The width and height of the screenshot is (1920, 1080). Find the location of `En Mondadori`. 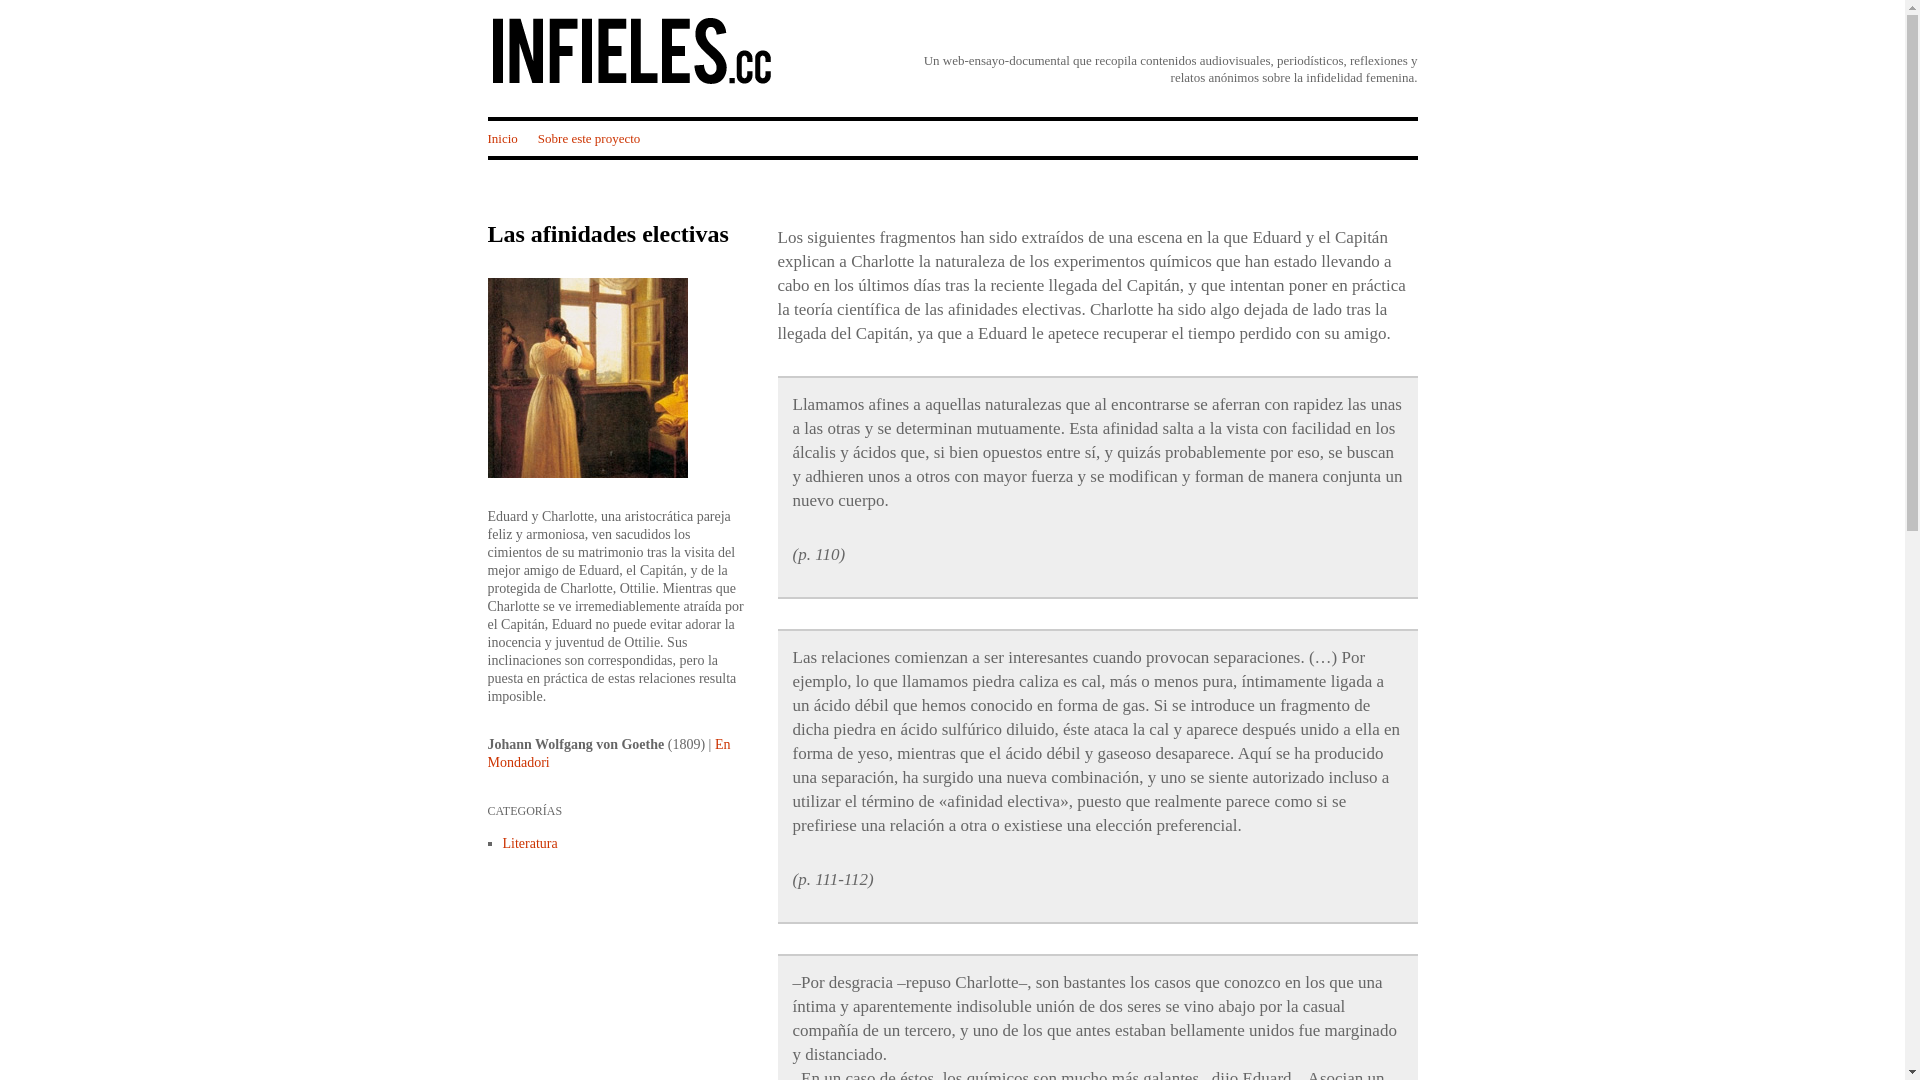

En Mondadori is located at coordinates (610, 753).